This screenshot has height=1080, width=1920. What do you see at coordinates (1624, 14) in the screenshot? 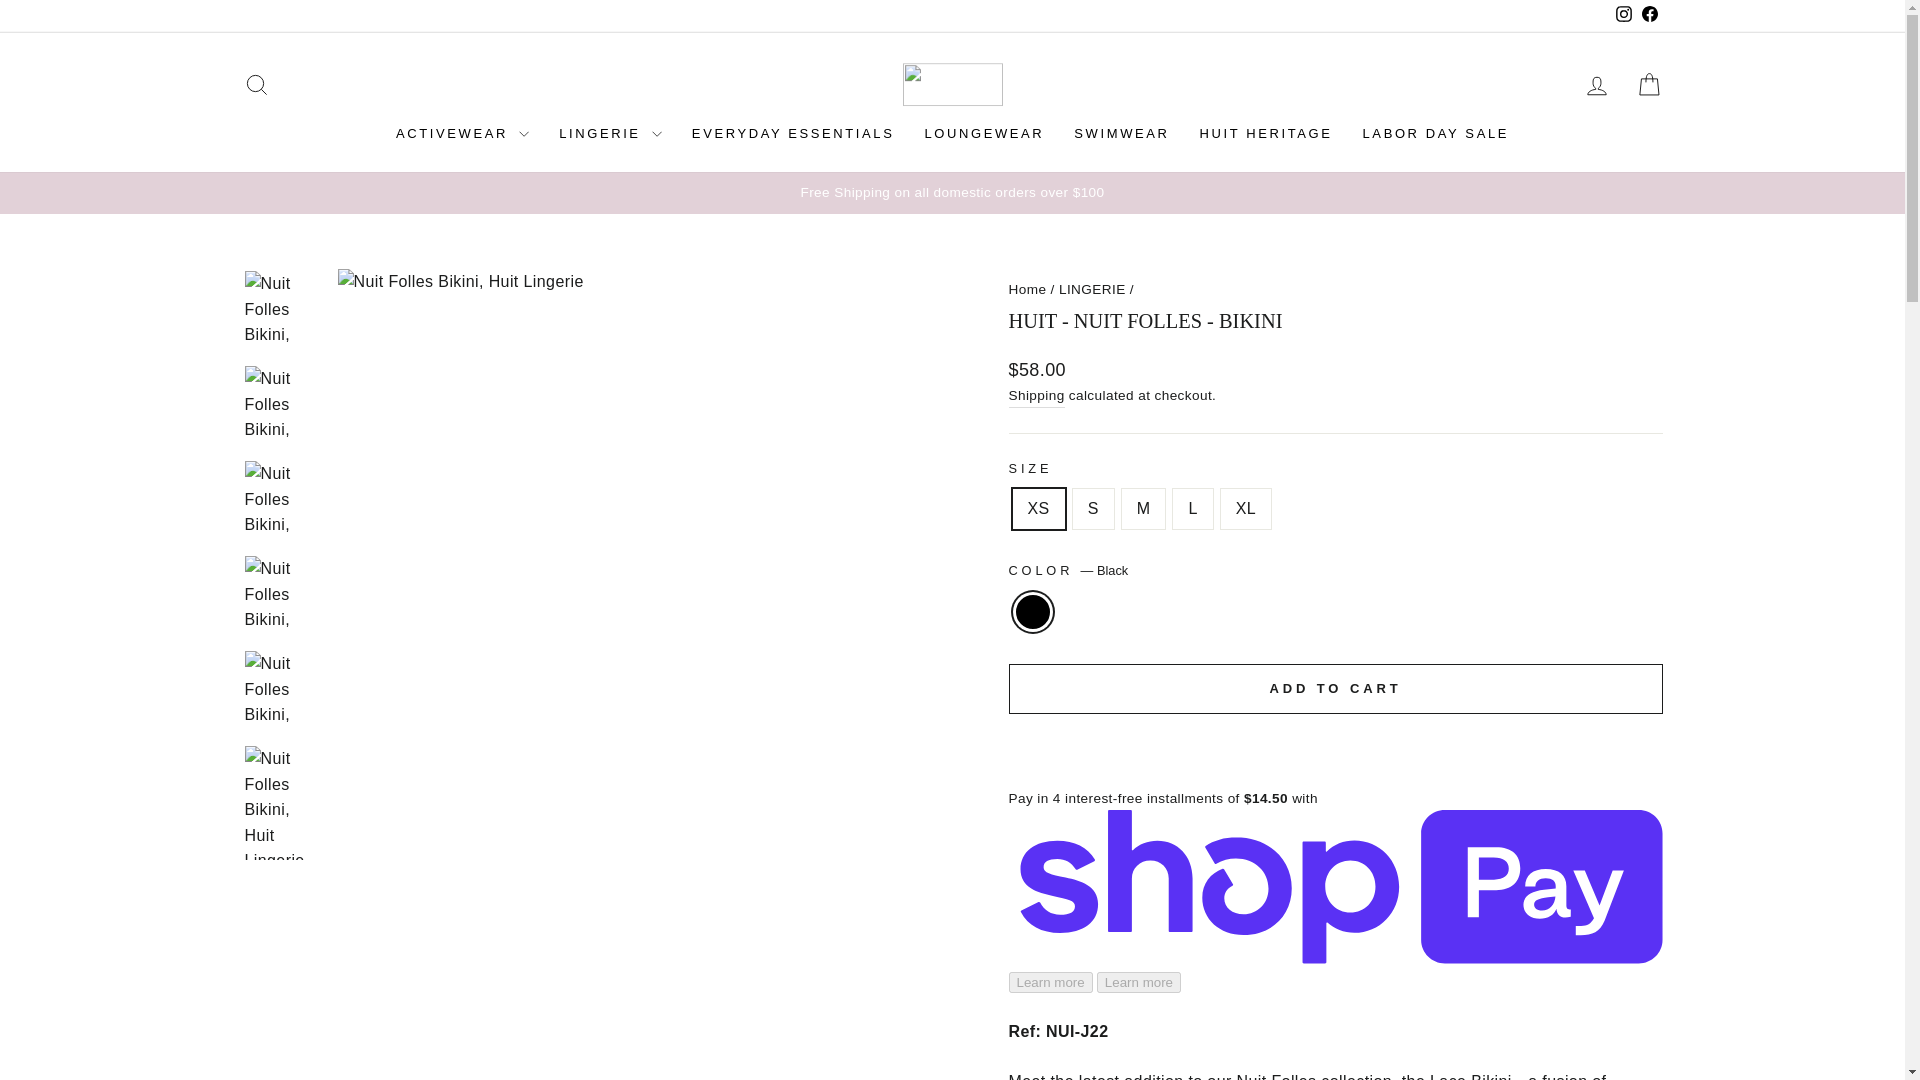
I see `instagram` at bounding box center [1624, 14].